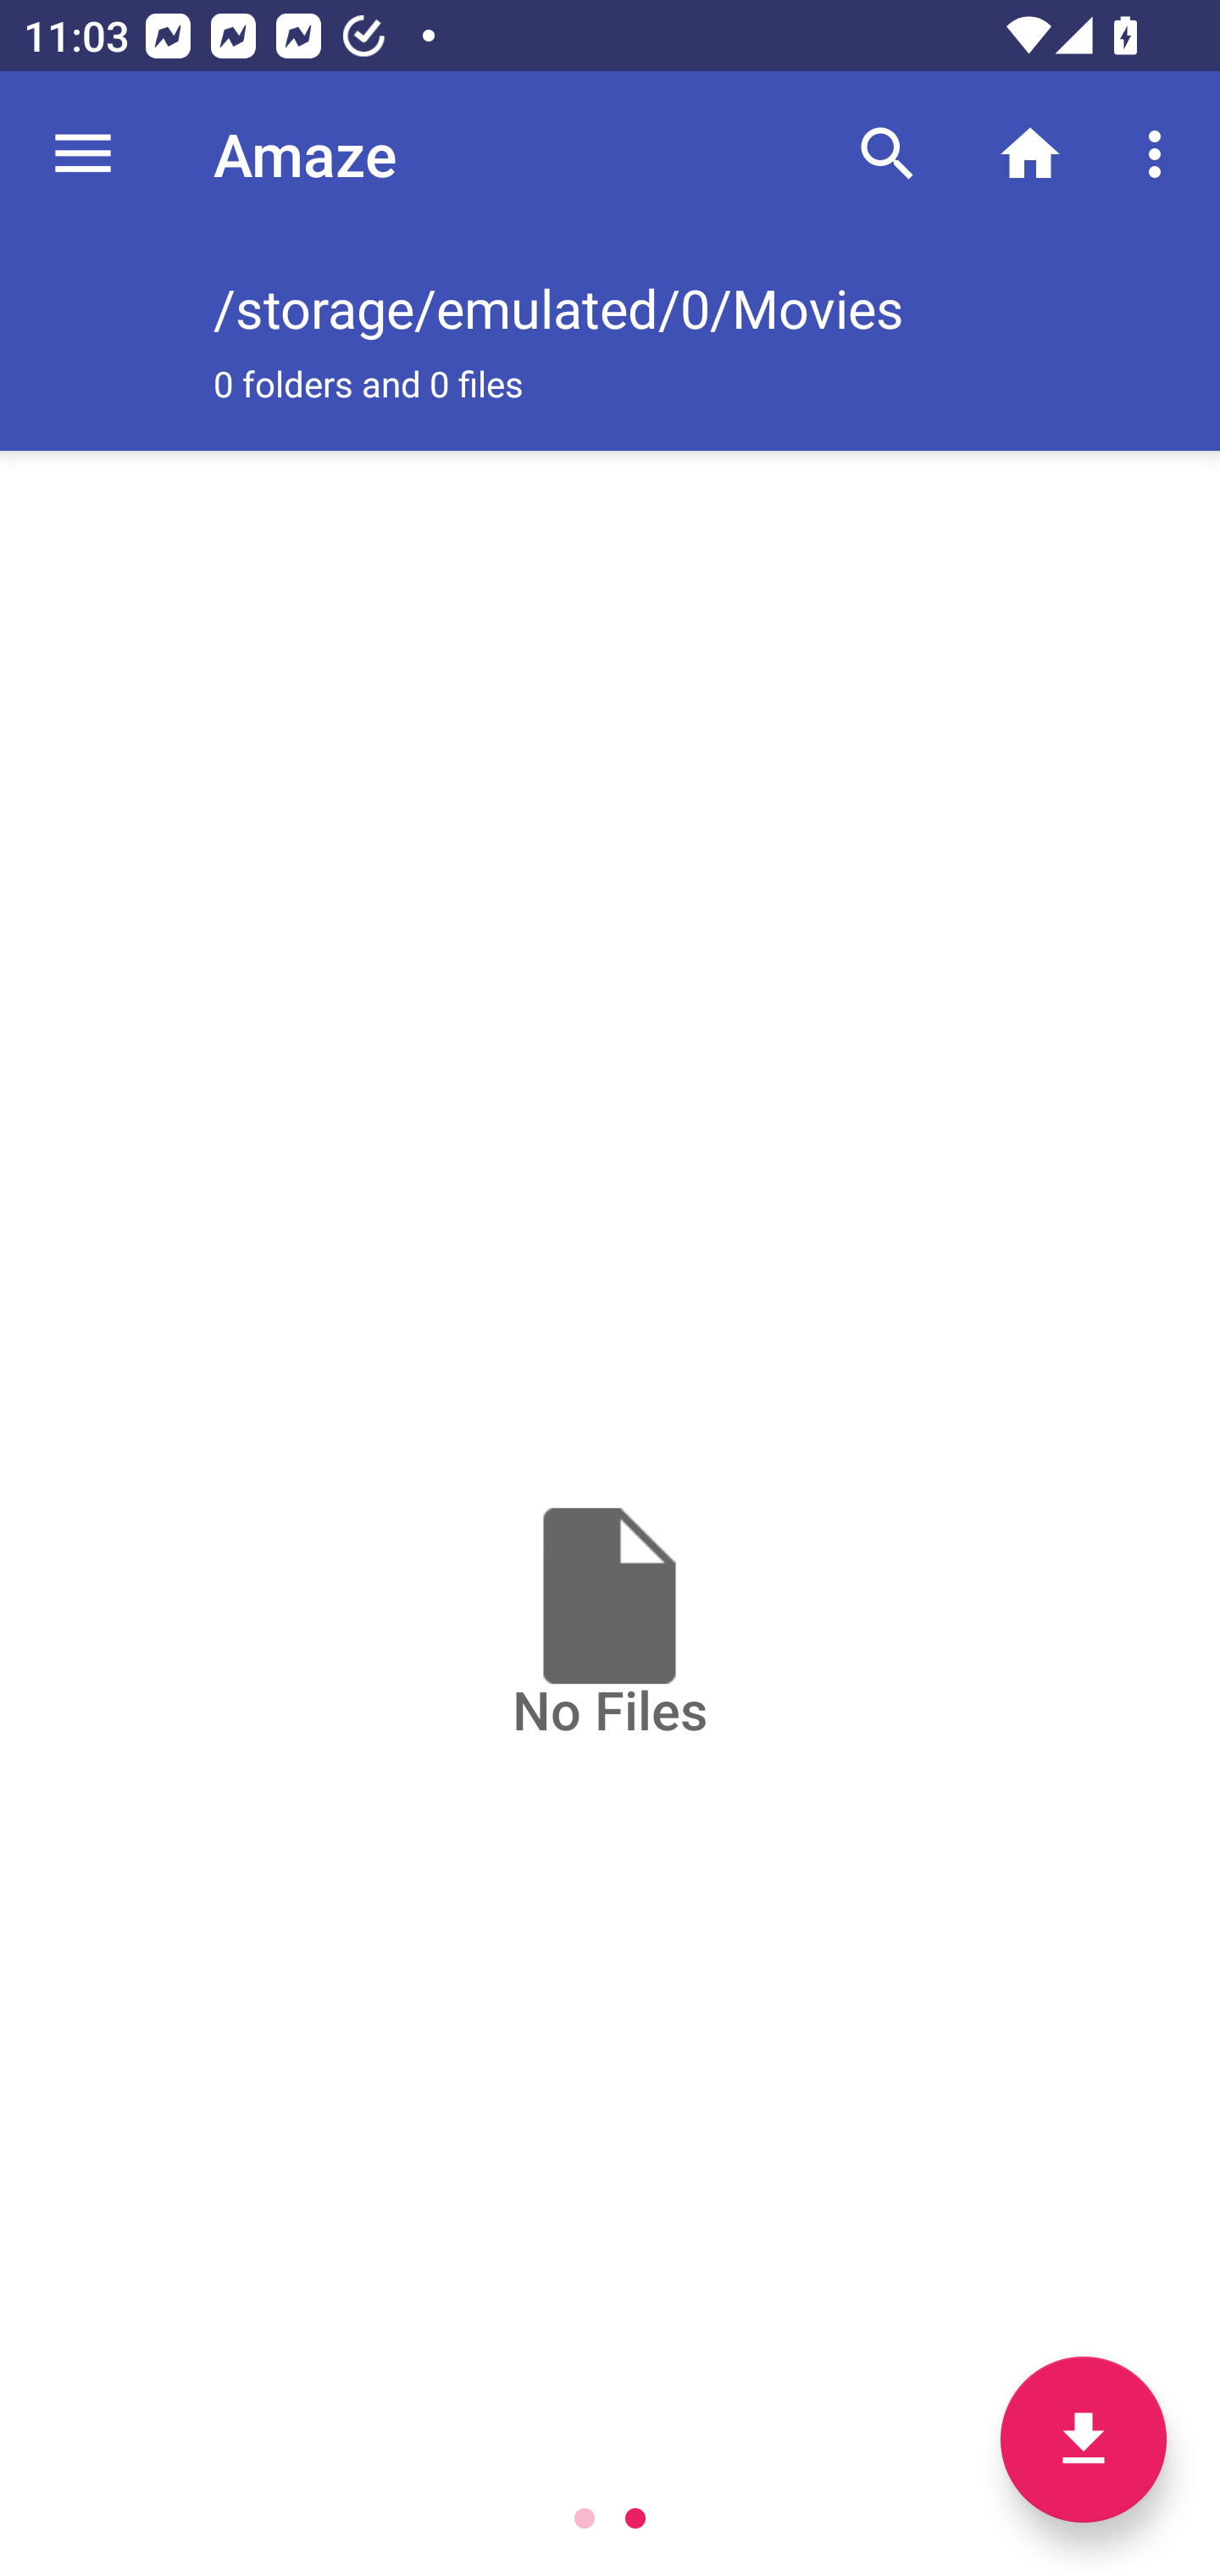  I want to click on More options, so click(1161, 154).